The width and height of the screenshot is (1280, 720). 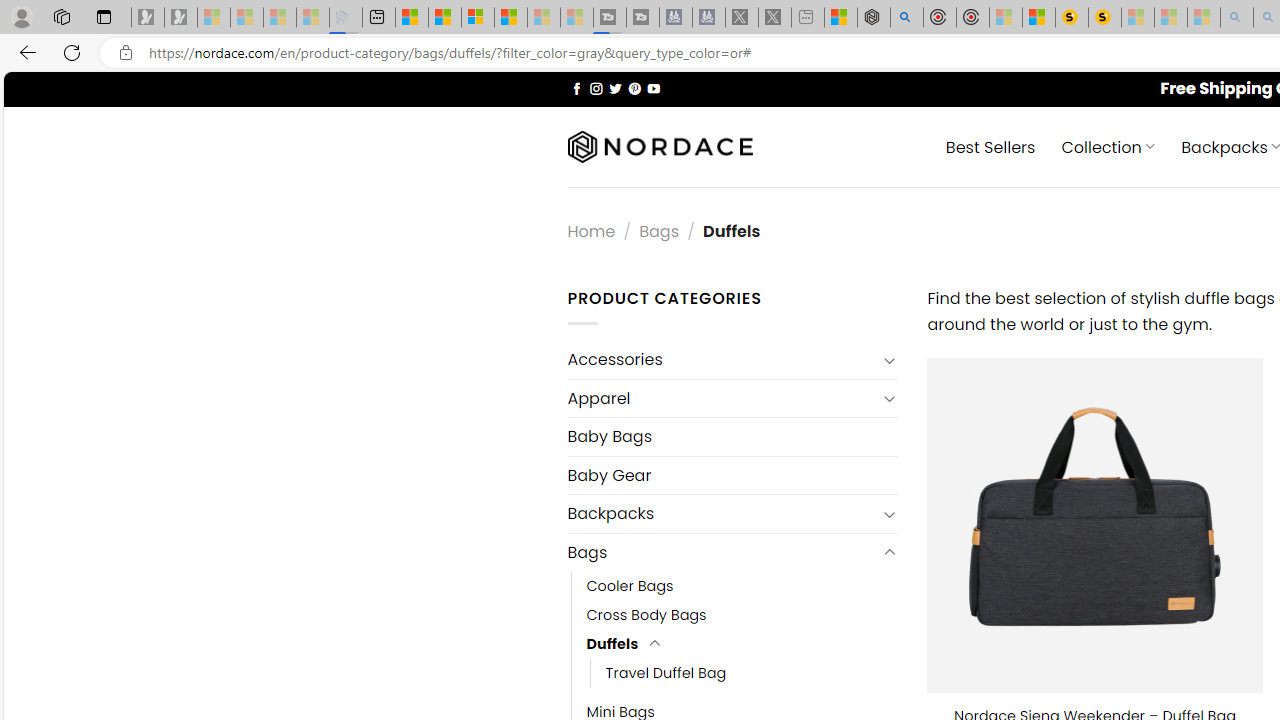 What do you see at coordinates (576, 88) in the screenshot?
I see `Follow on Facebook` at bounding box center [576, 88].